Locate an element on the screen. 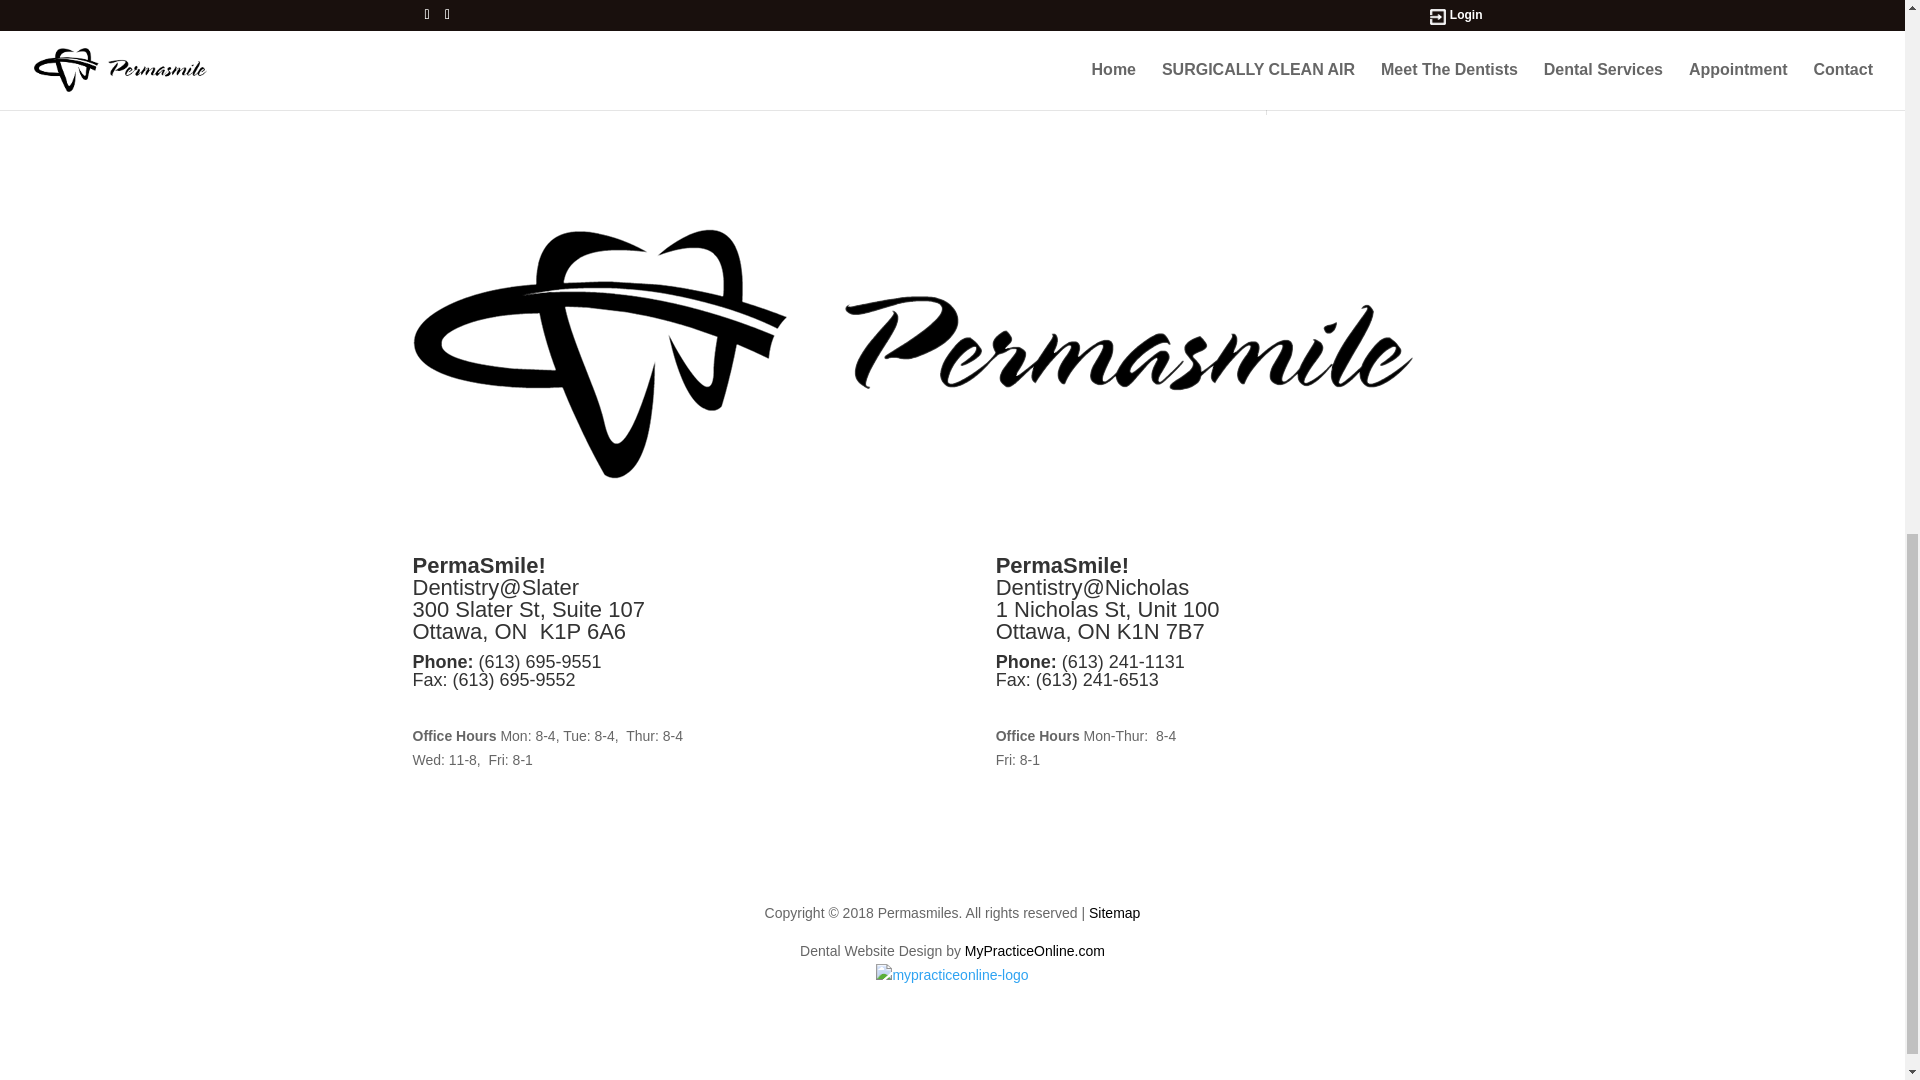 This screenshot has height=1080, width=1920. Directions is located at coordinates (1032, 706).